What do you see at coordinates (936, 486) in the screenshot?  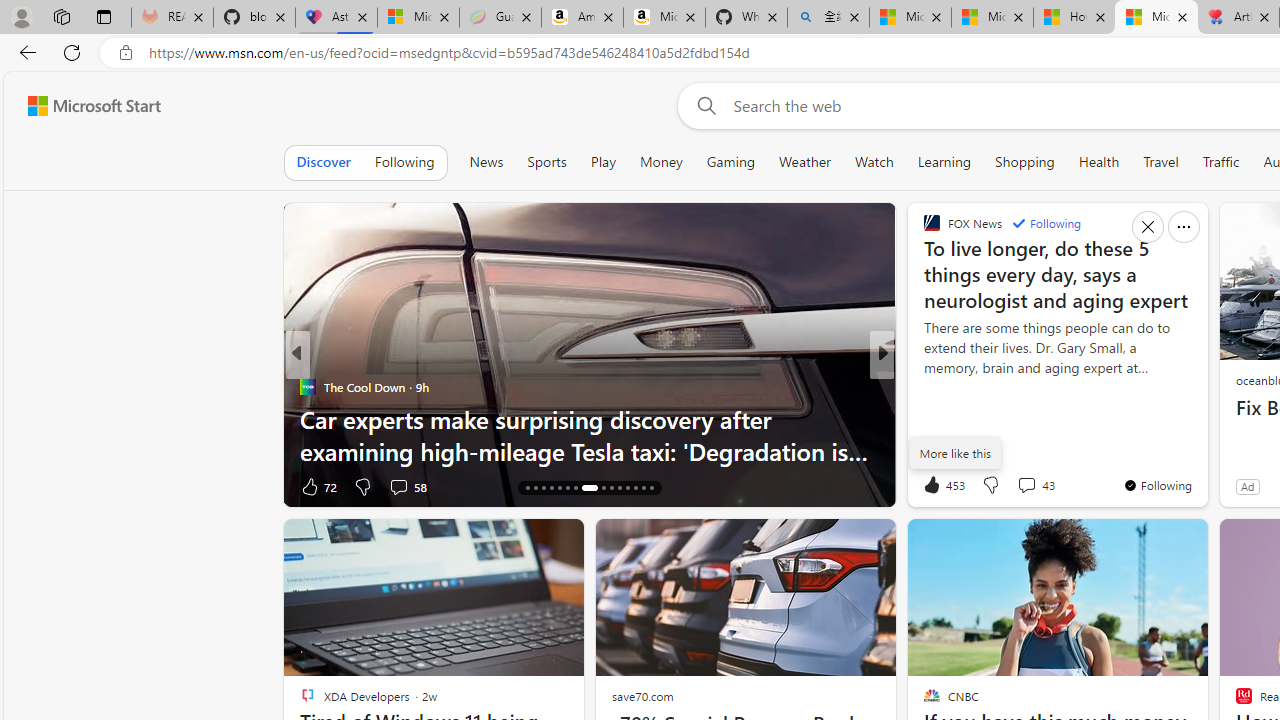 I see `285 Like` at bounding box center [936, 486].